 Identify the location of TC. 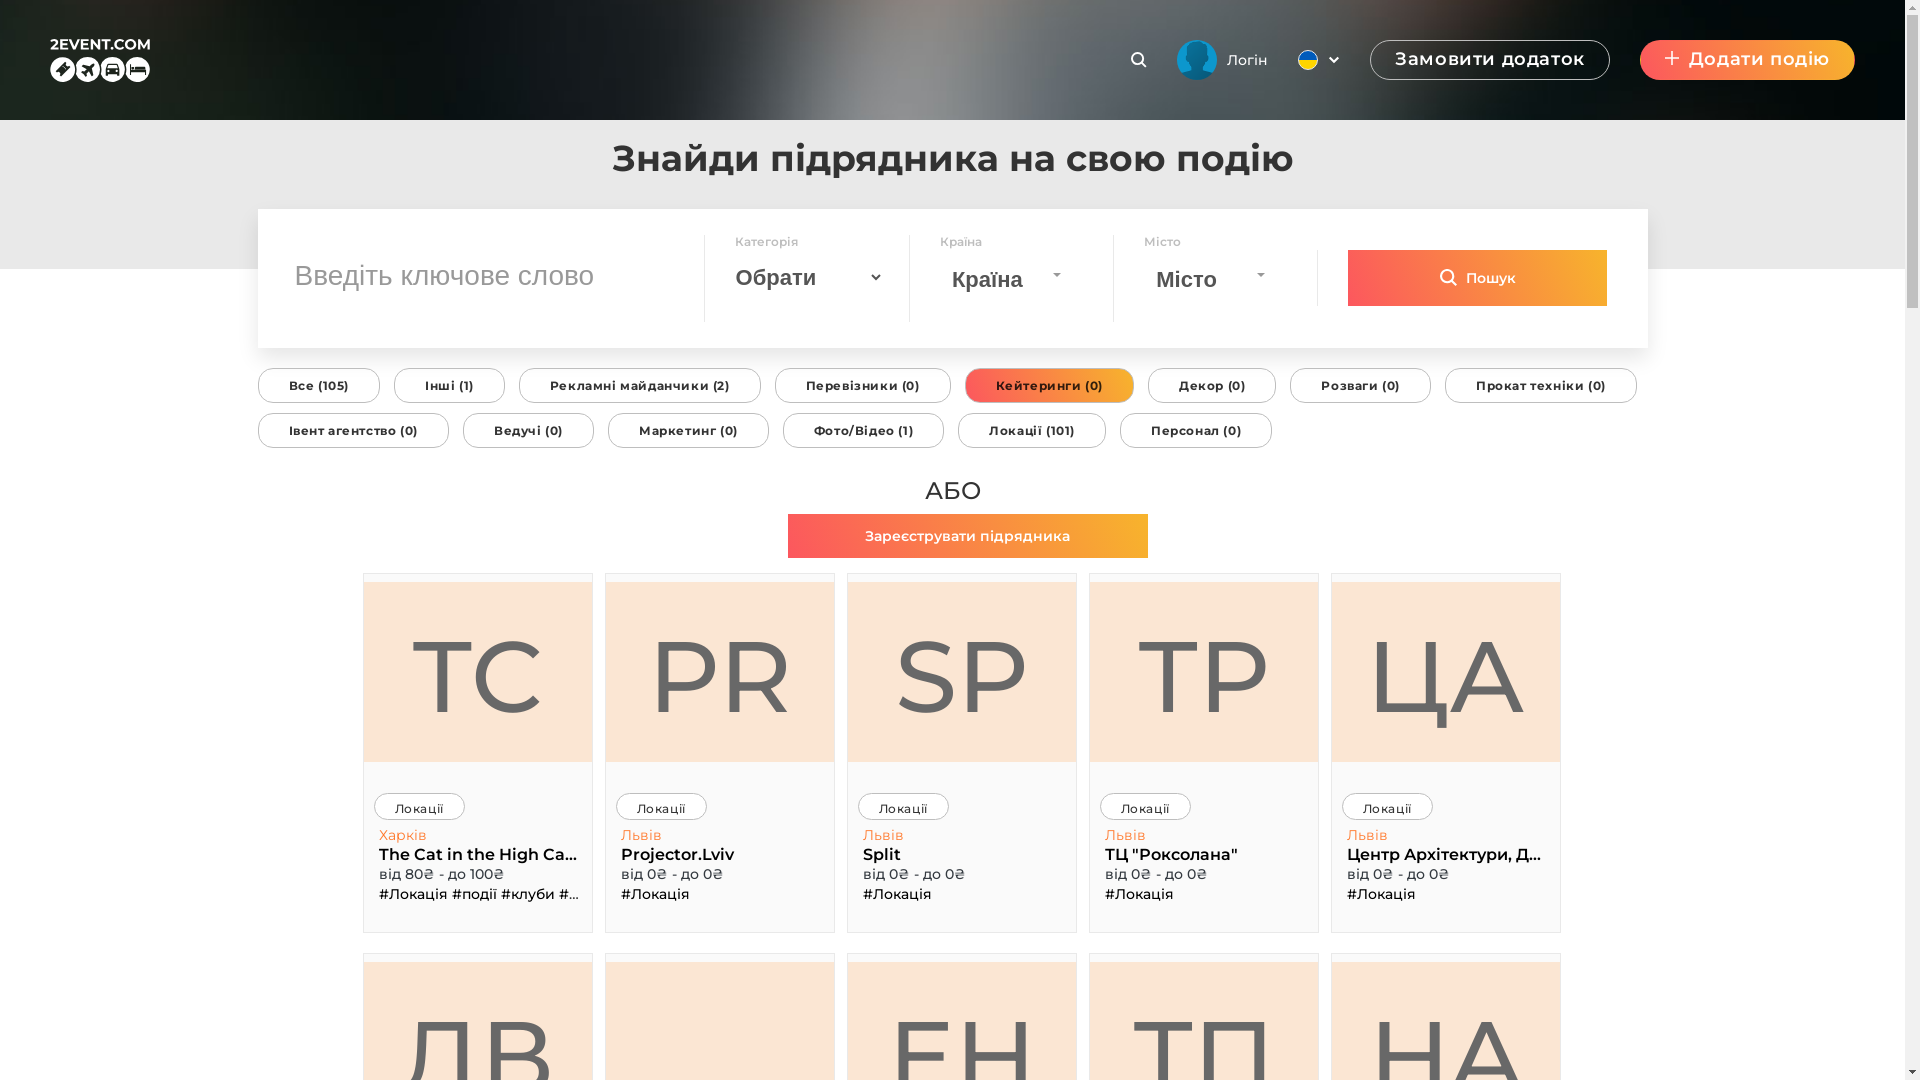
(478, 672).